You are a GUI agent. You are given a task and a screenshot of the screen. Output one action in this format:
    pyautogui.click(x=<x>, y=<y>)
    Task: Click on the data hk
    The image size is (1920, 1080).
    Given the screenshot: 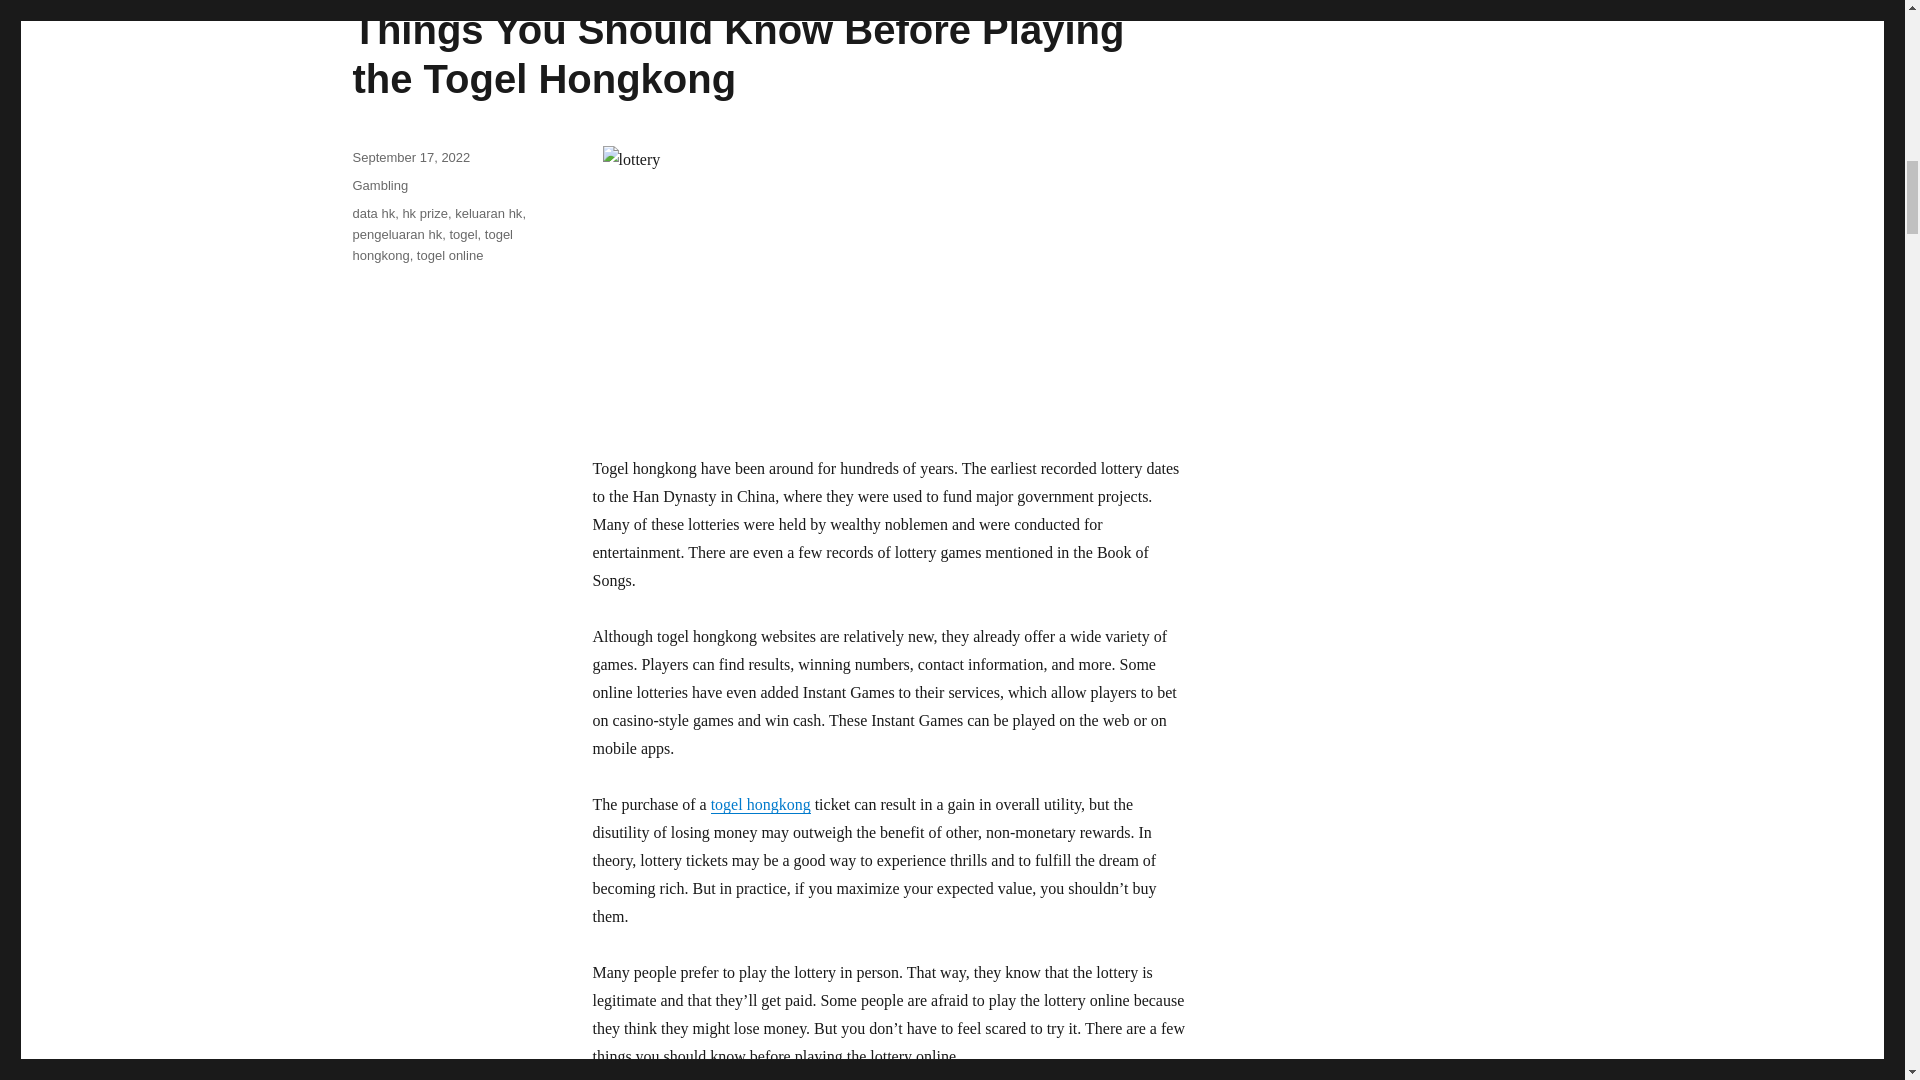 What is the action you would take?
    pyautogui.click(x=373, y=214)
    